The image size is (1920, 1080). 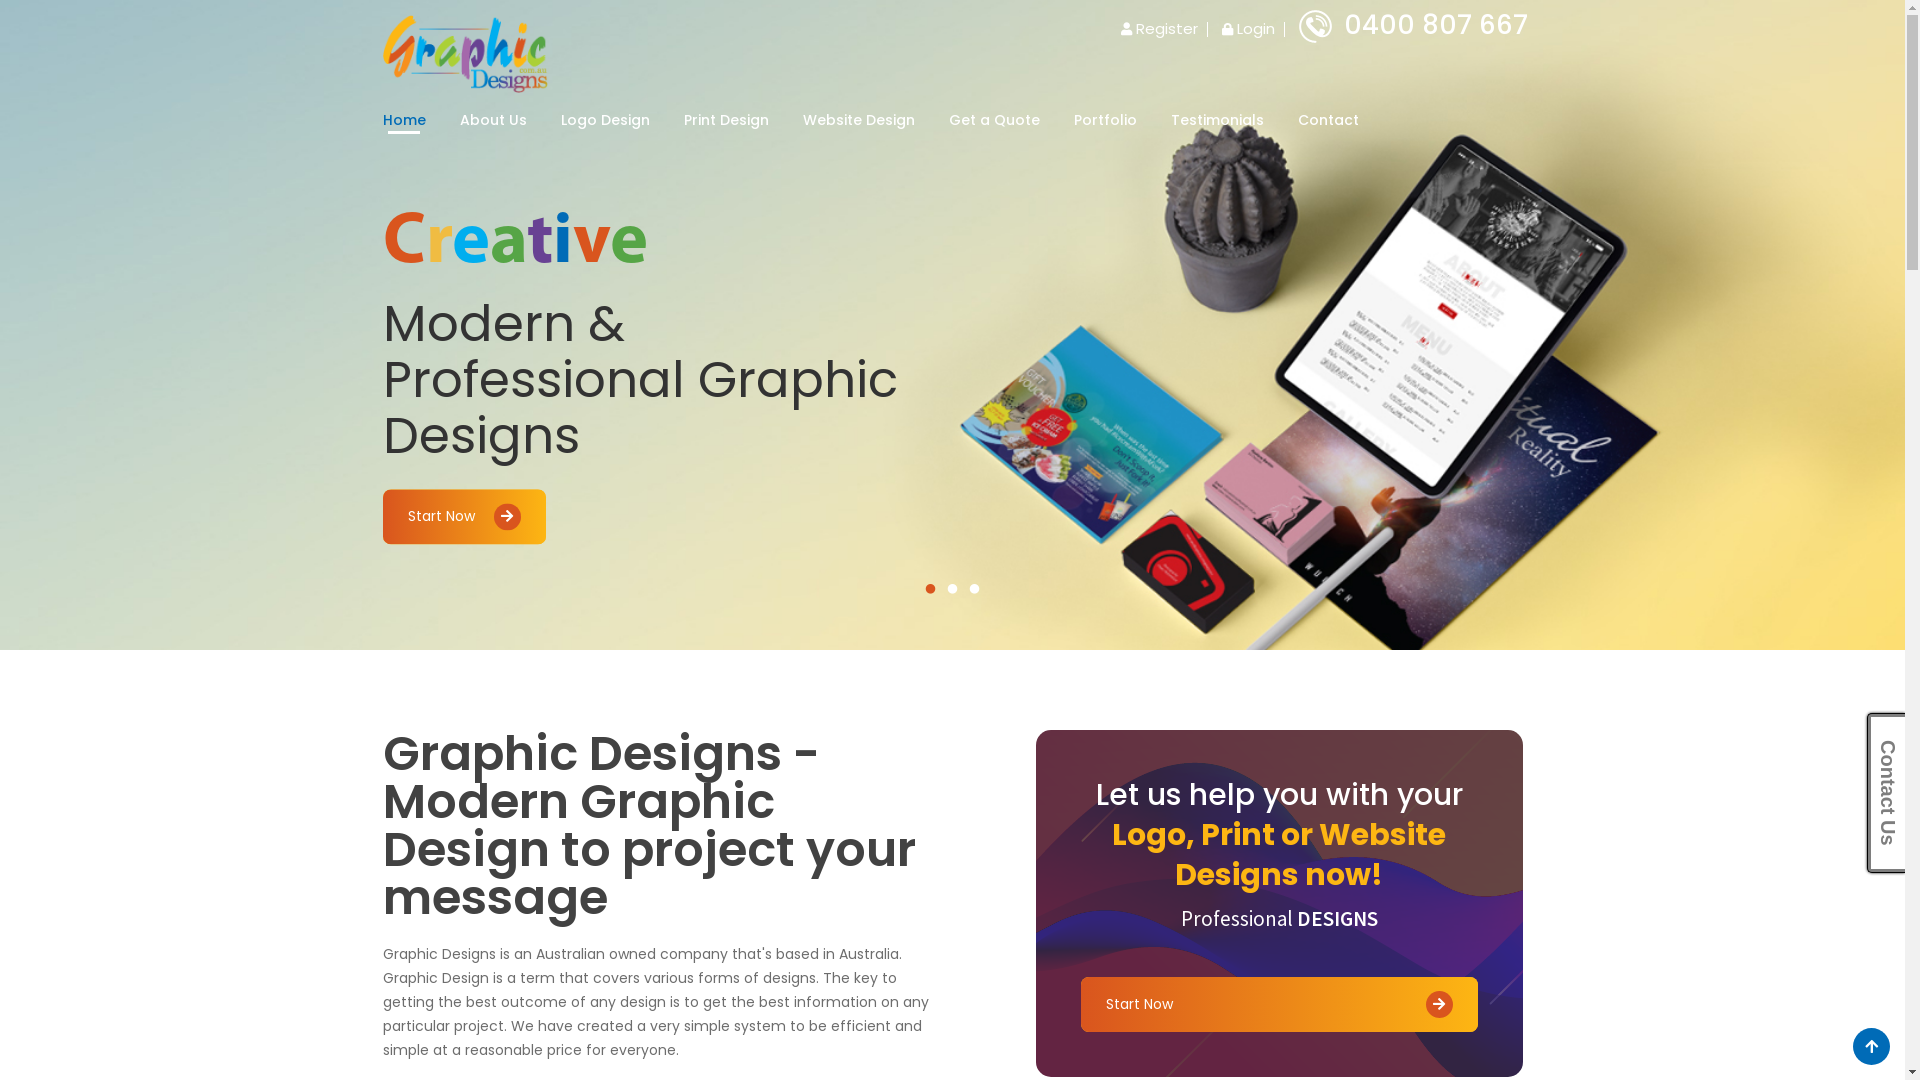 What do you see at coordinates (464, 52) in the screenshot?
I see `Graphic designs` at bounding box center [464, 52].